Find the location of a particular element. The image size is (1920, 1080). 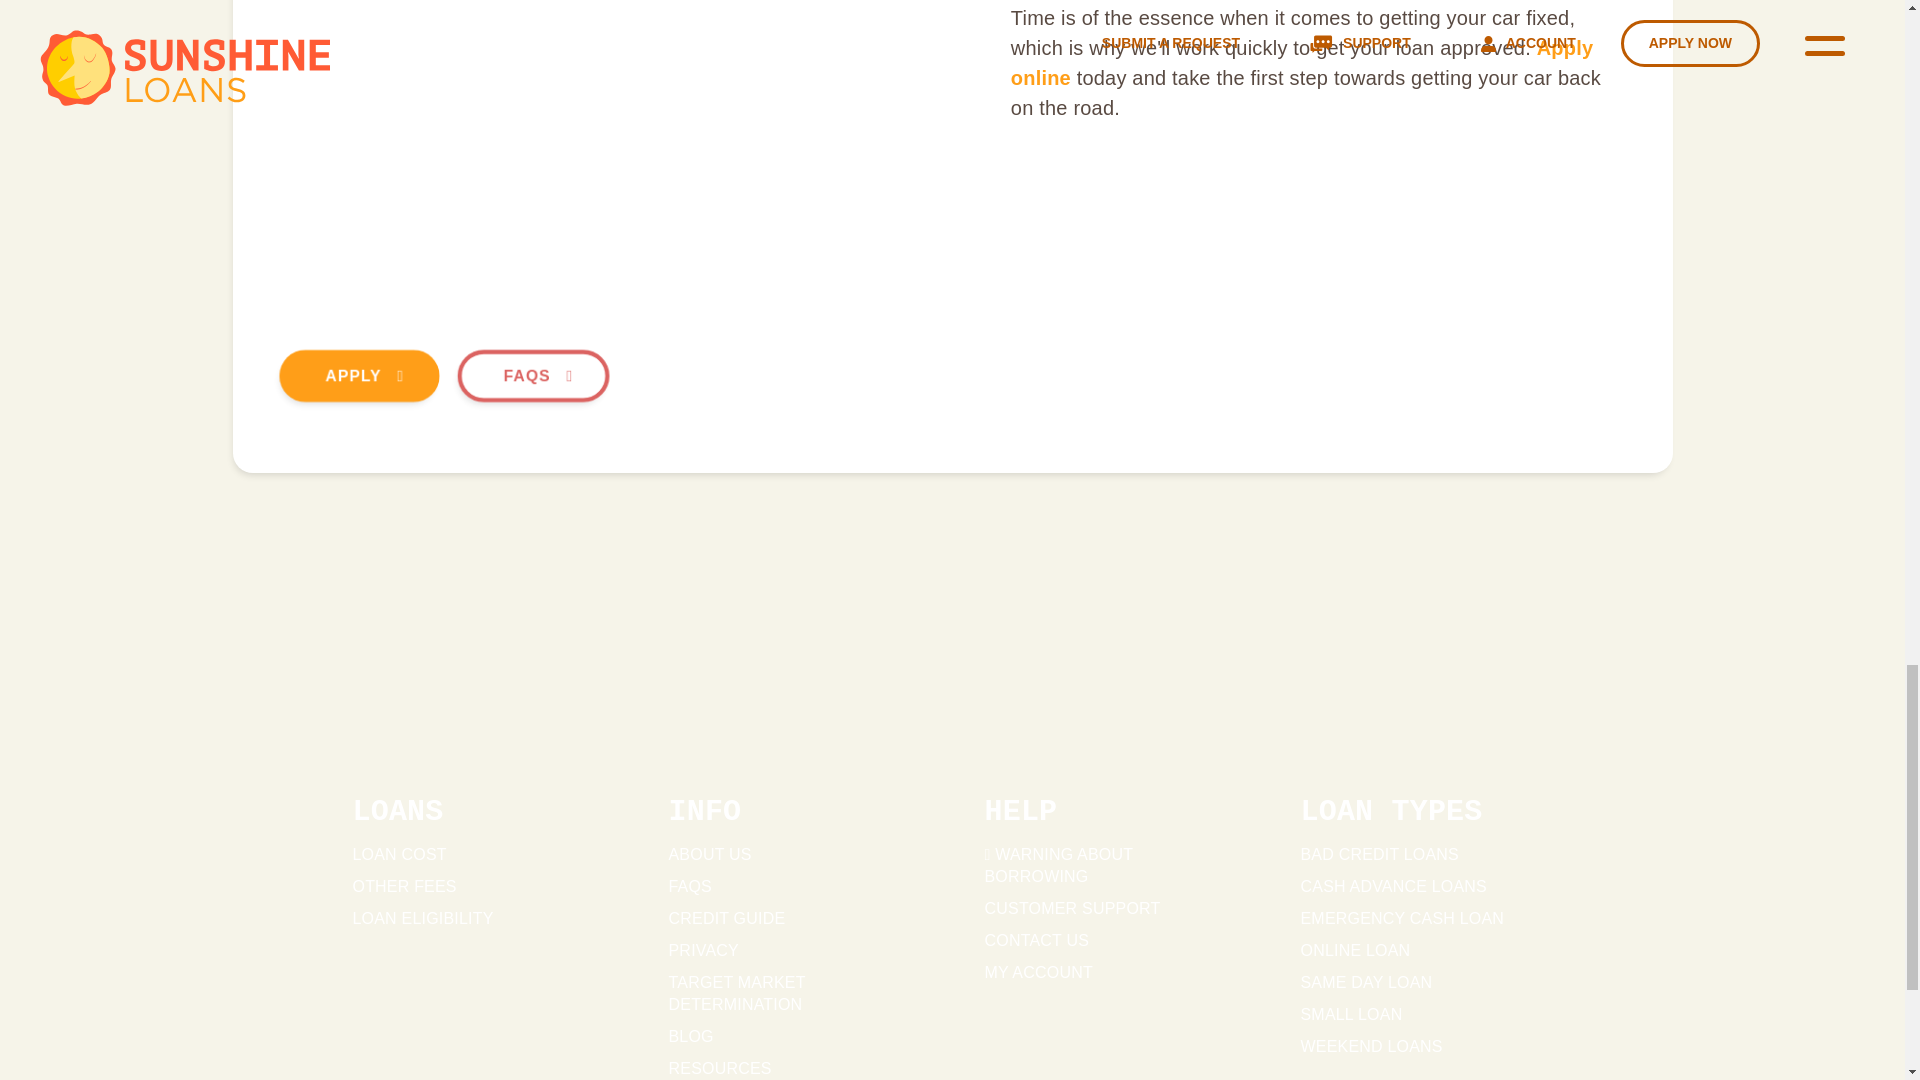

WARNING ABOUT BORROWING is located at coordinates (1058, 864).